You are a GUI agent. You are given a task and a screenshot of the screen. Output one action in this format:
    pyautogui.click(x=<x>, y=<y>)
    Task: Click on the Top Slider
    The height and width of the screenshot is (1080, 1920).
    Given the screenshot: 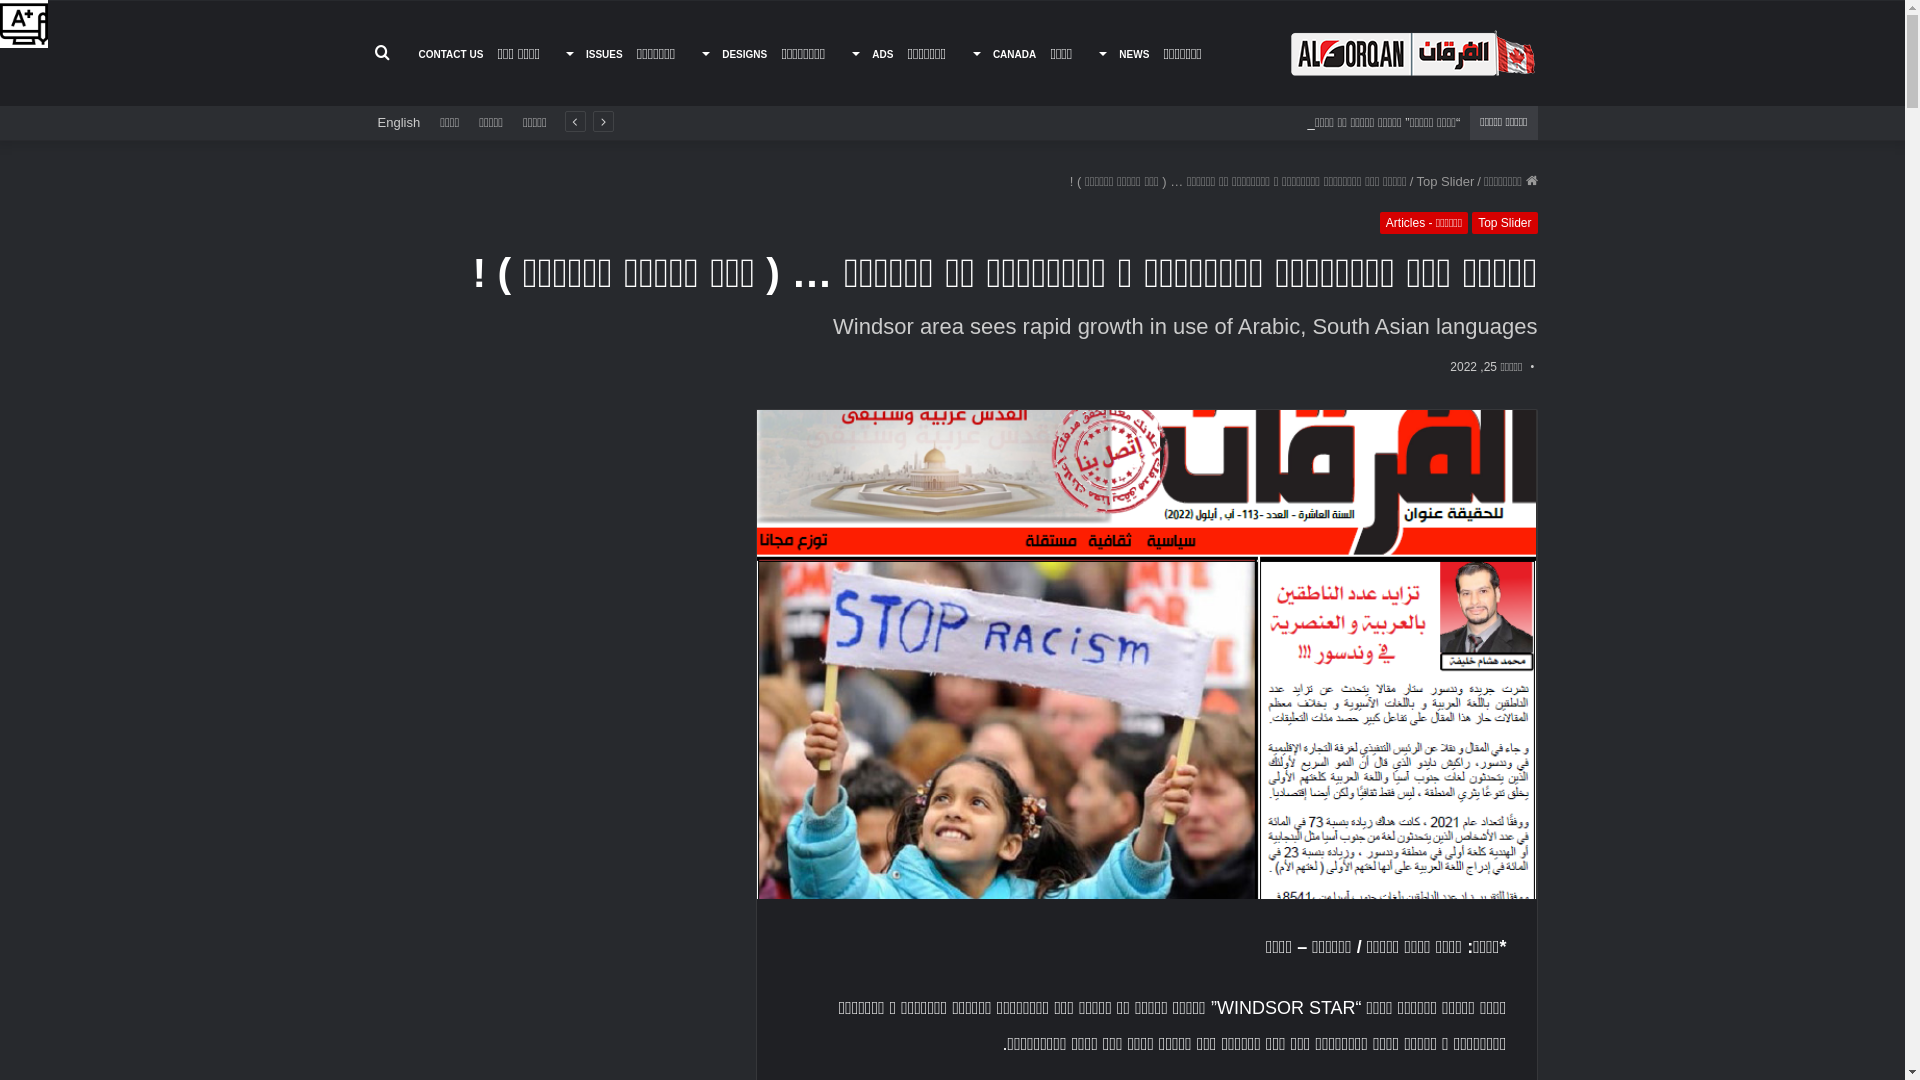 What is the action you would take?
    pyautogui.click(x=1504, y=223)
    